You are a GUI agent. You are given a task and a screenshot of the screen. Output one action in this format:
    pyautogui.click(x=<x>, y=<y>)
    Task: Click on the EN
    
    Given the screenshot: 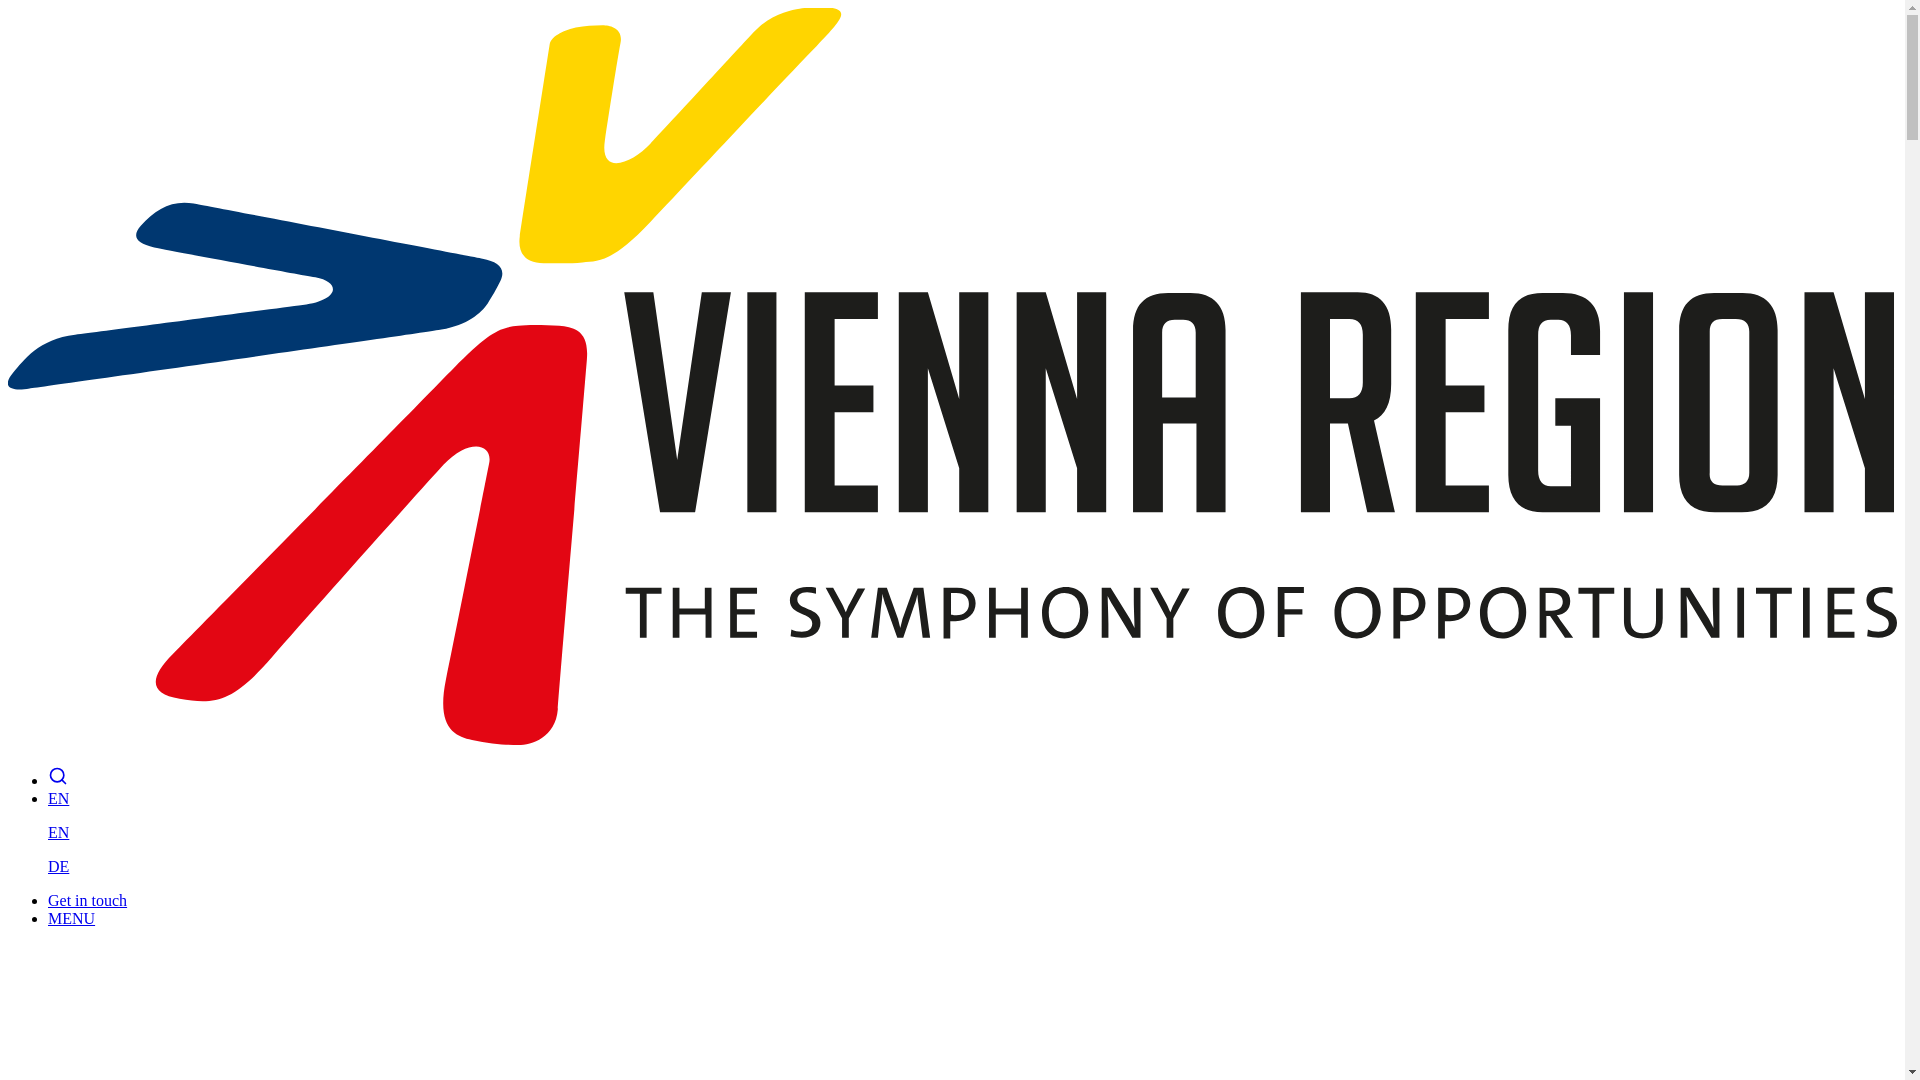 What is the action you would take?
    pyautogui.click(x=58, y=798)
    